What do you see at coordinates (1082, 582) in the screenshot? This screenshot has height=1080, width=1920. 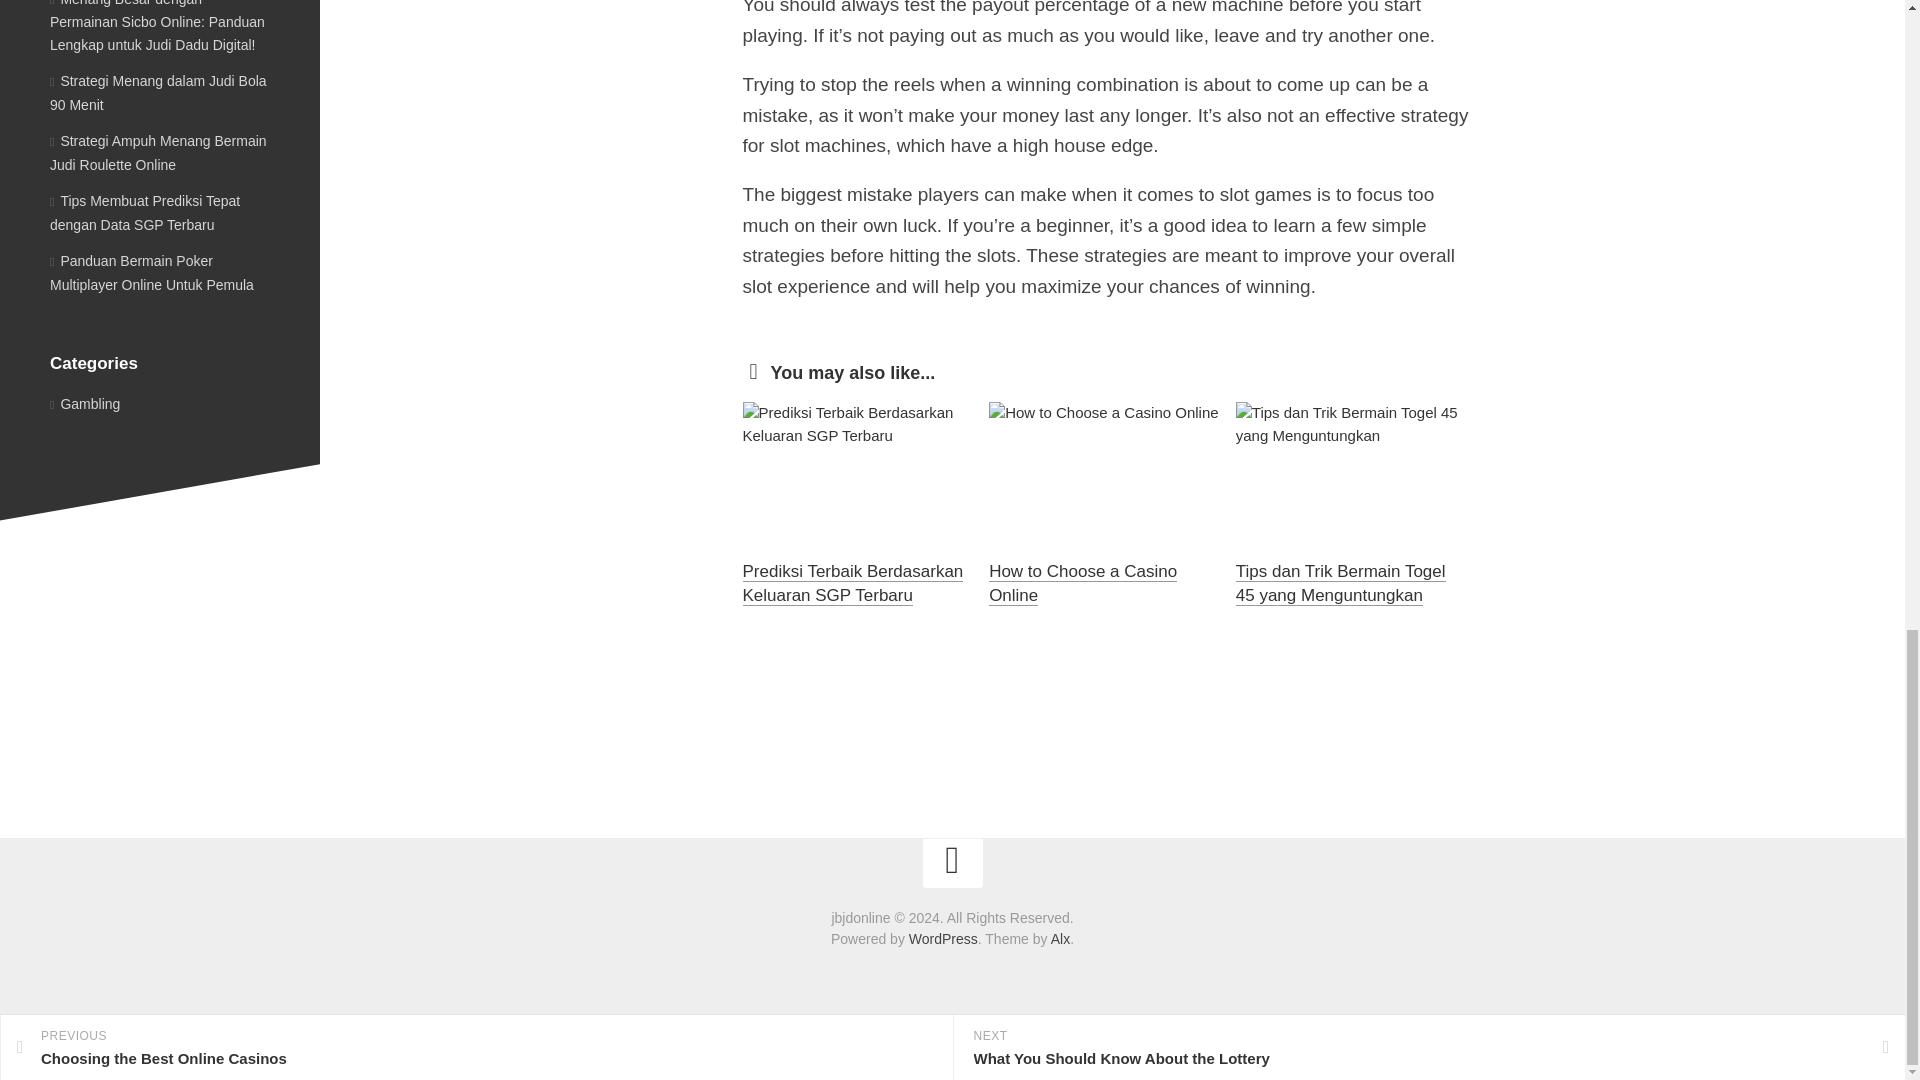 I see `How to Choose a Casino Online` at bounding box center [1082, 582].